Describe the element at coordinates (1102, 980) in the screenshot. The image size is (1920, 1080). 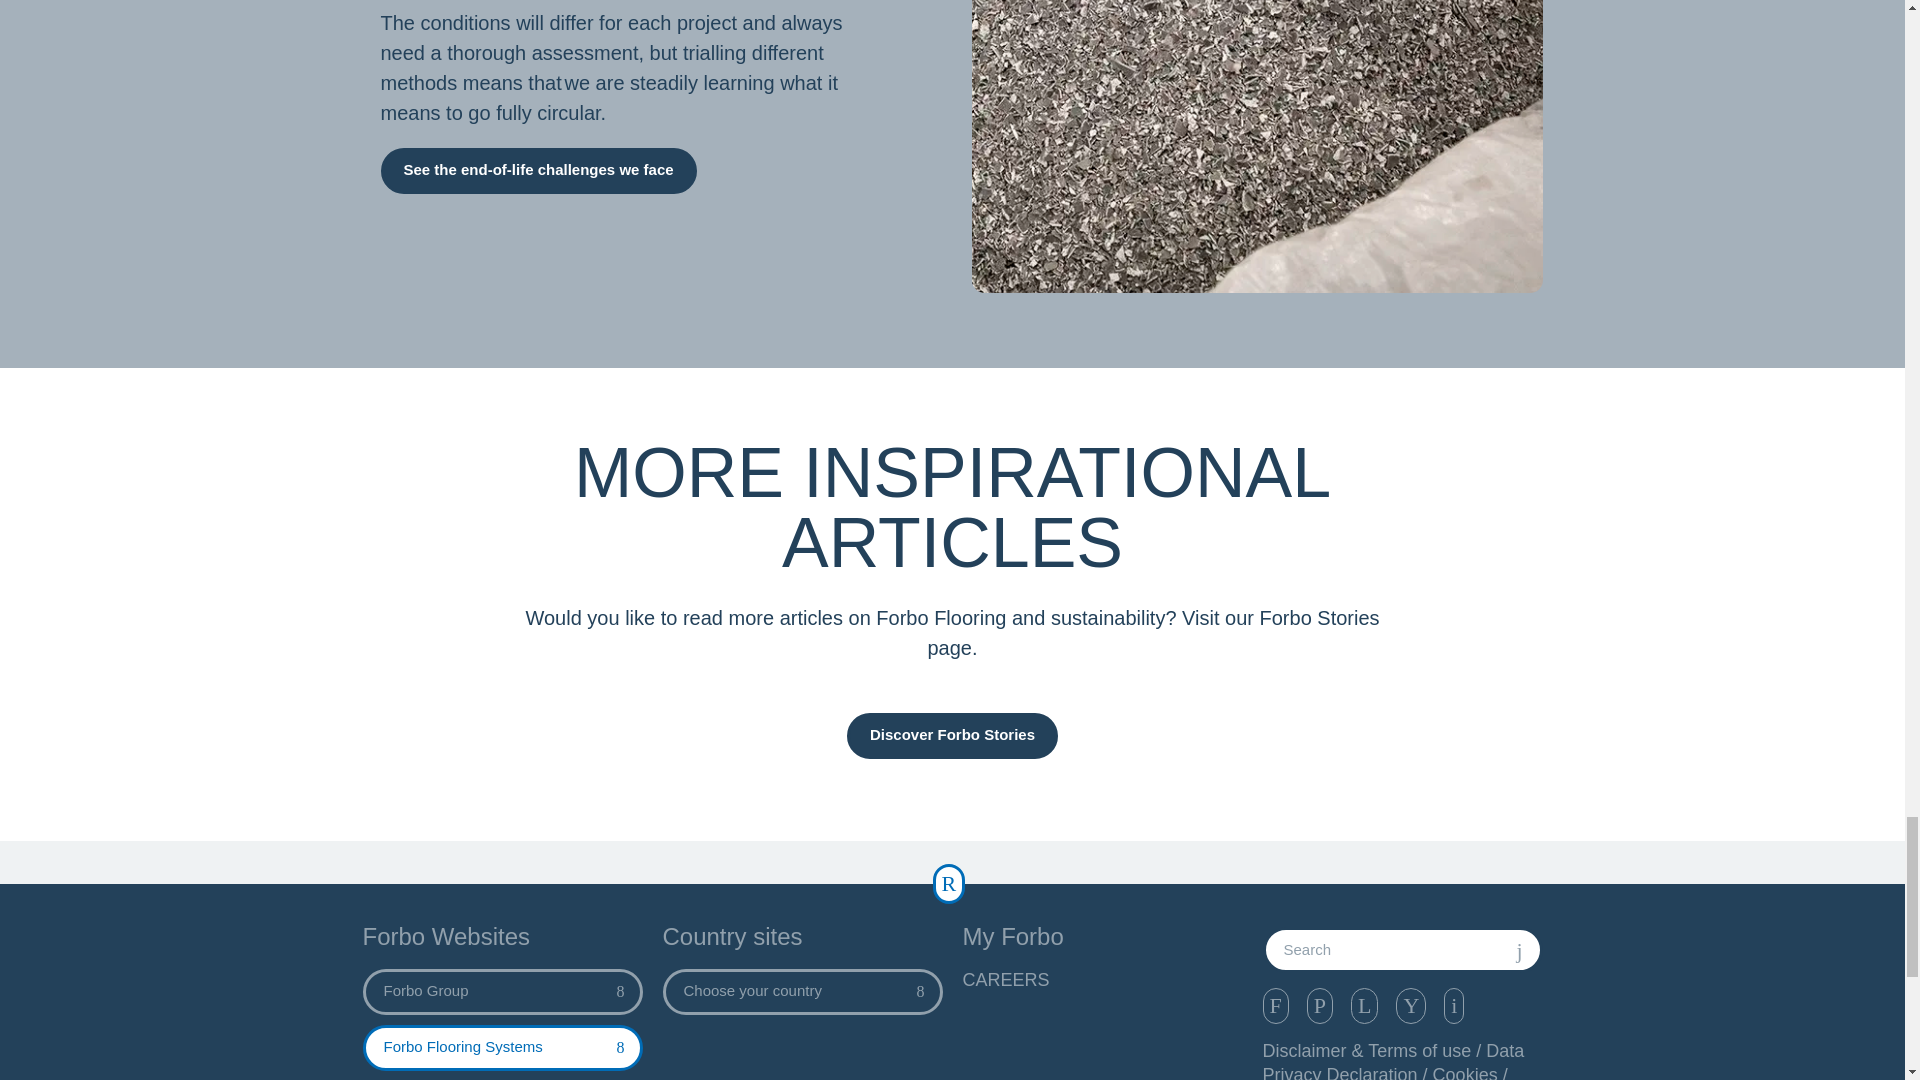
I see `CAREERS` at that location.